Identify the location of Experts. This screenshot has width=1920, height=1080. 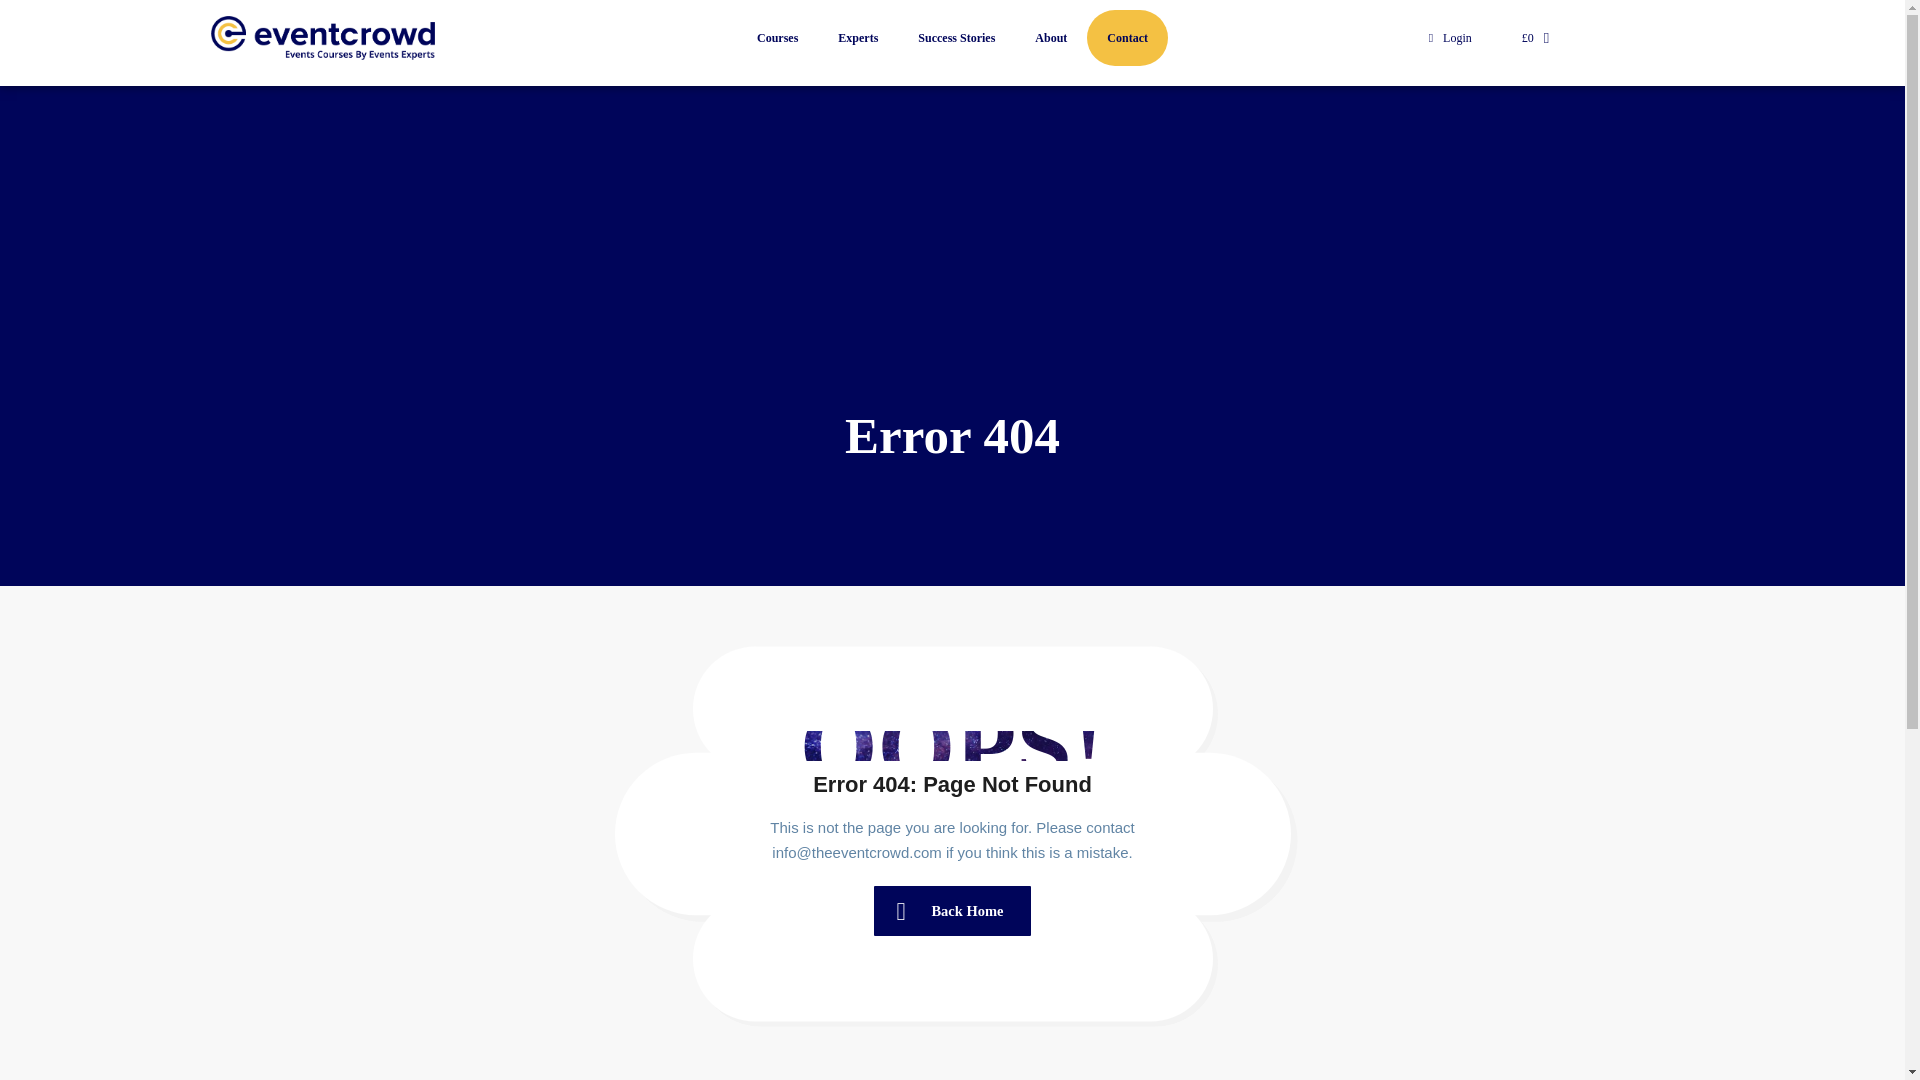
(858, 37).